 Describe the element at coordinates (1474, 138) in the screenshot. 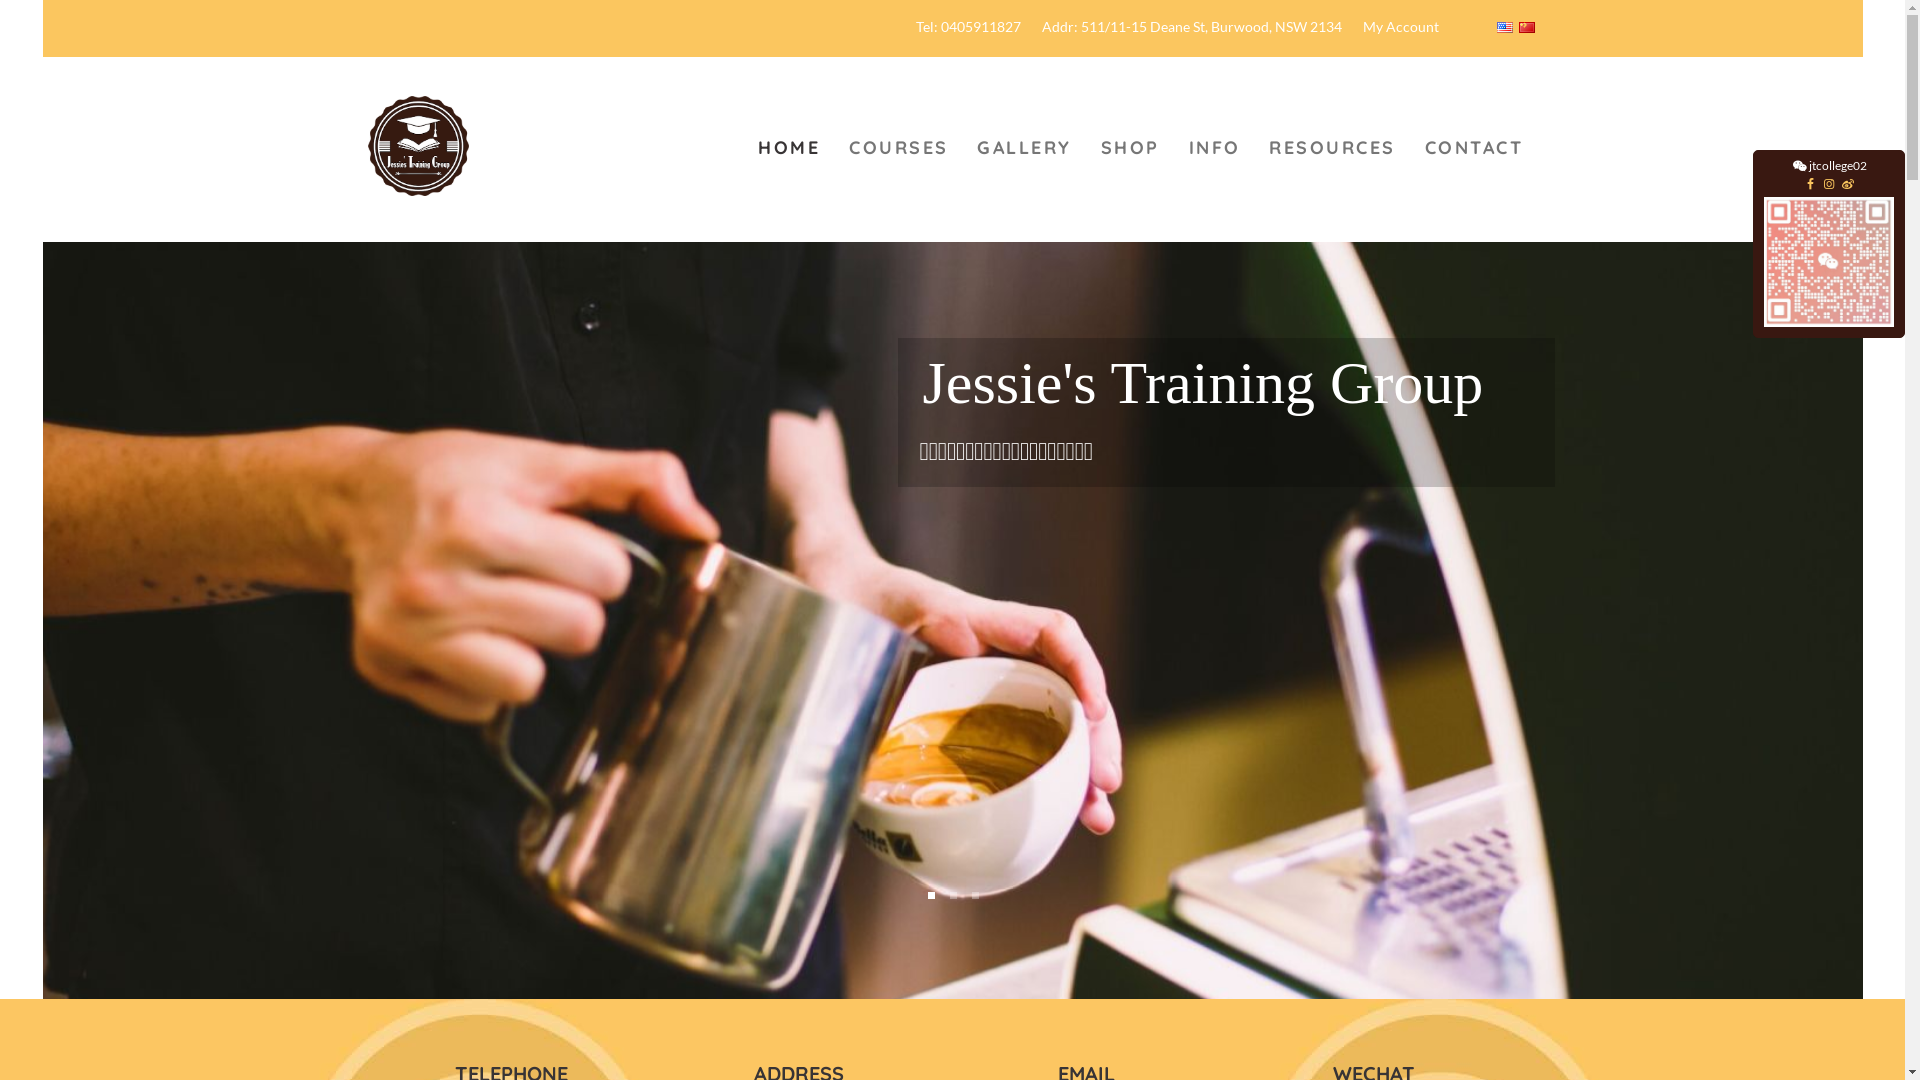

I see `CONTACT` at that location.